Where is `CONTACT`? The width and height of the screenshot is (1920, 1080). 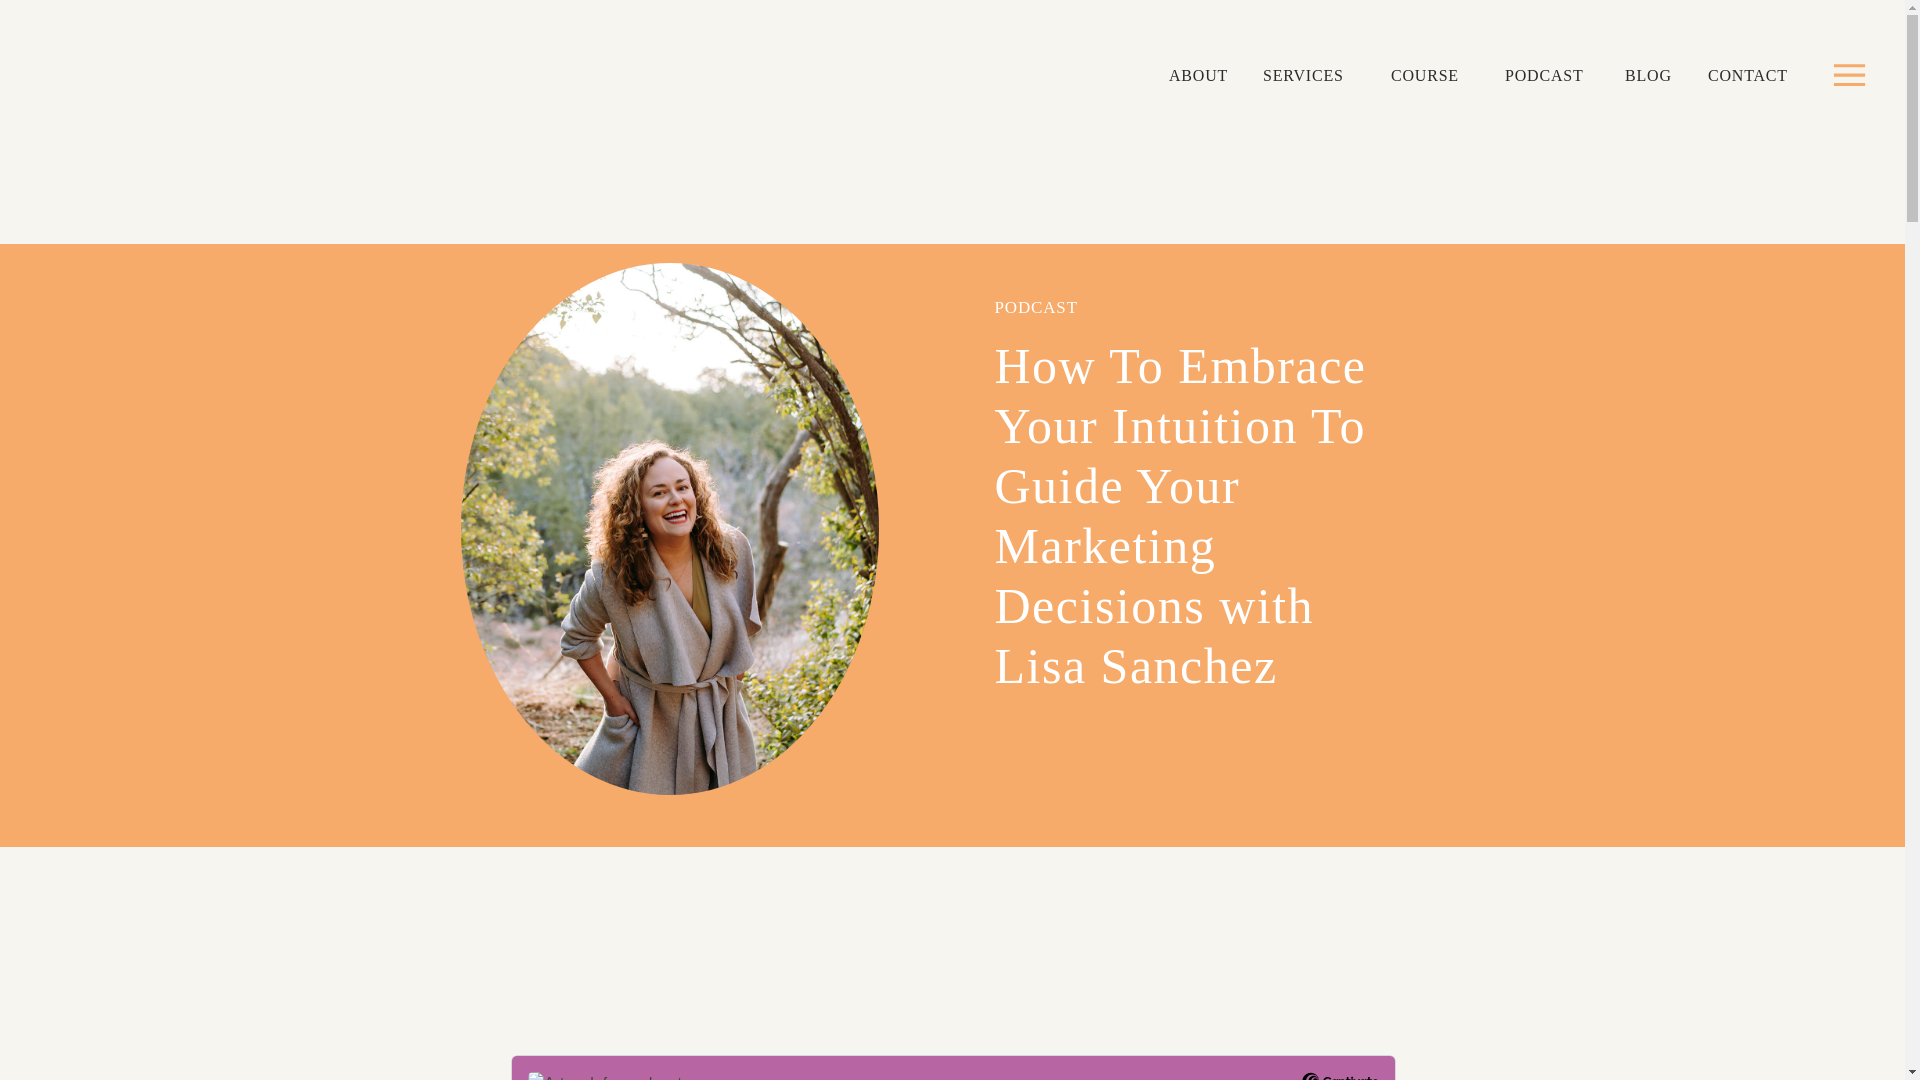
CONTACT is located at coordinates (1750, 76).